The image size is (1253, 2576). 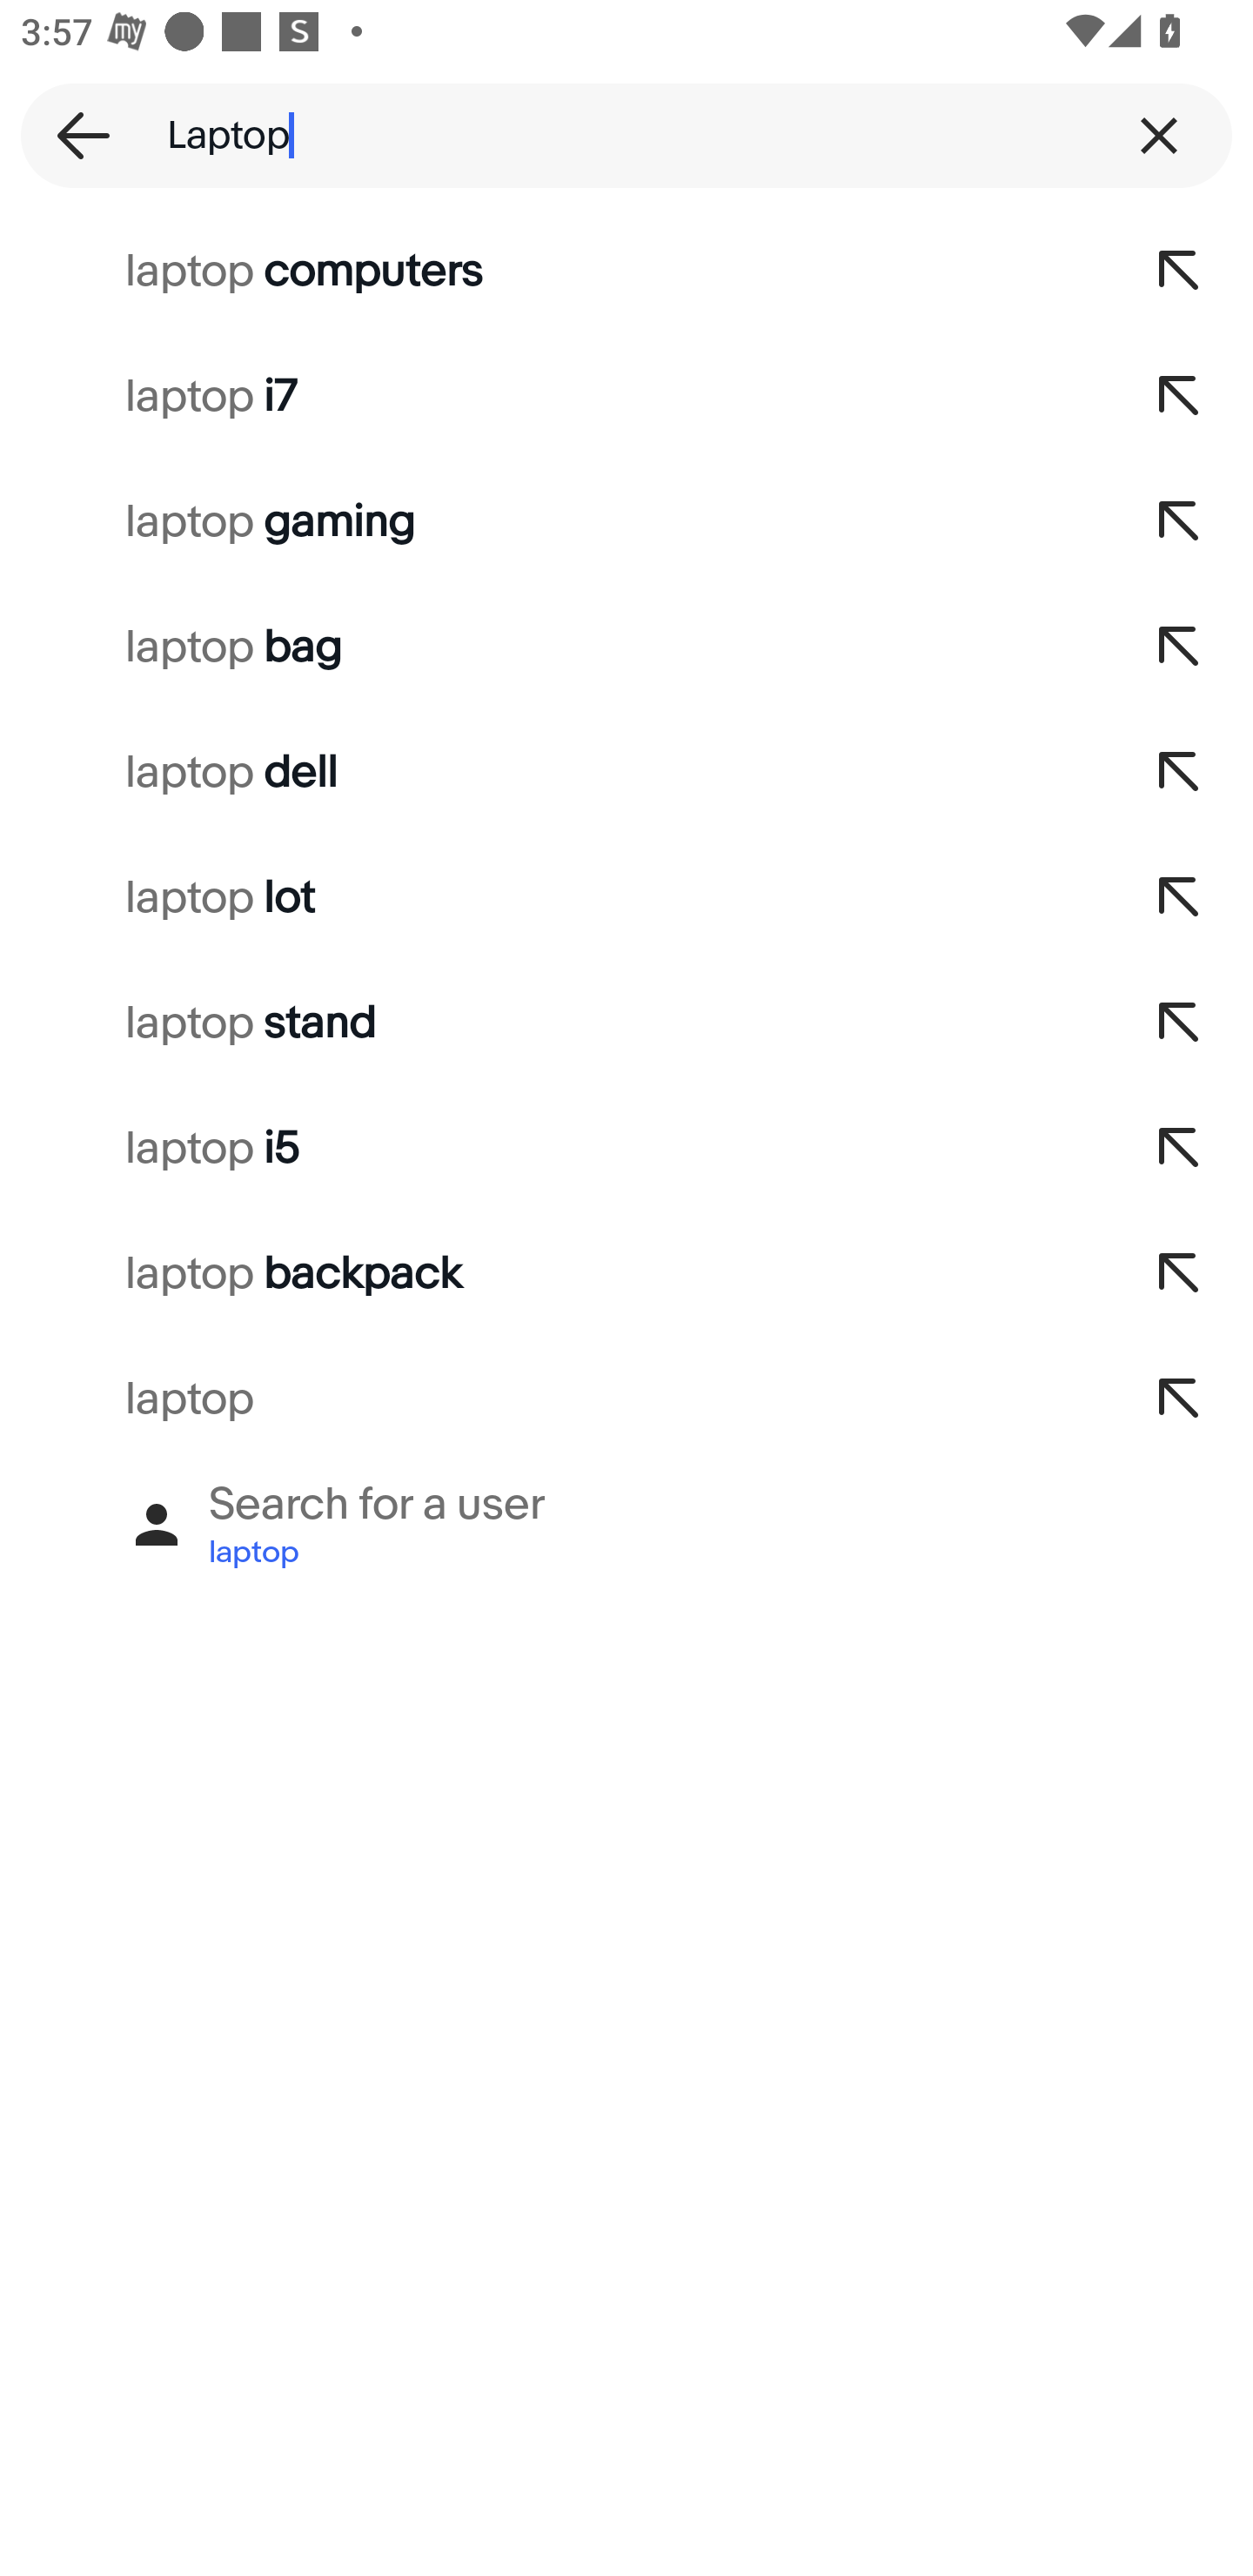 What do you see at coordinates (1180, 1149) in the screenshot?
I see `Add to search query,laptop i5` at bounding box center [1180, 1149].